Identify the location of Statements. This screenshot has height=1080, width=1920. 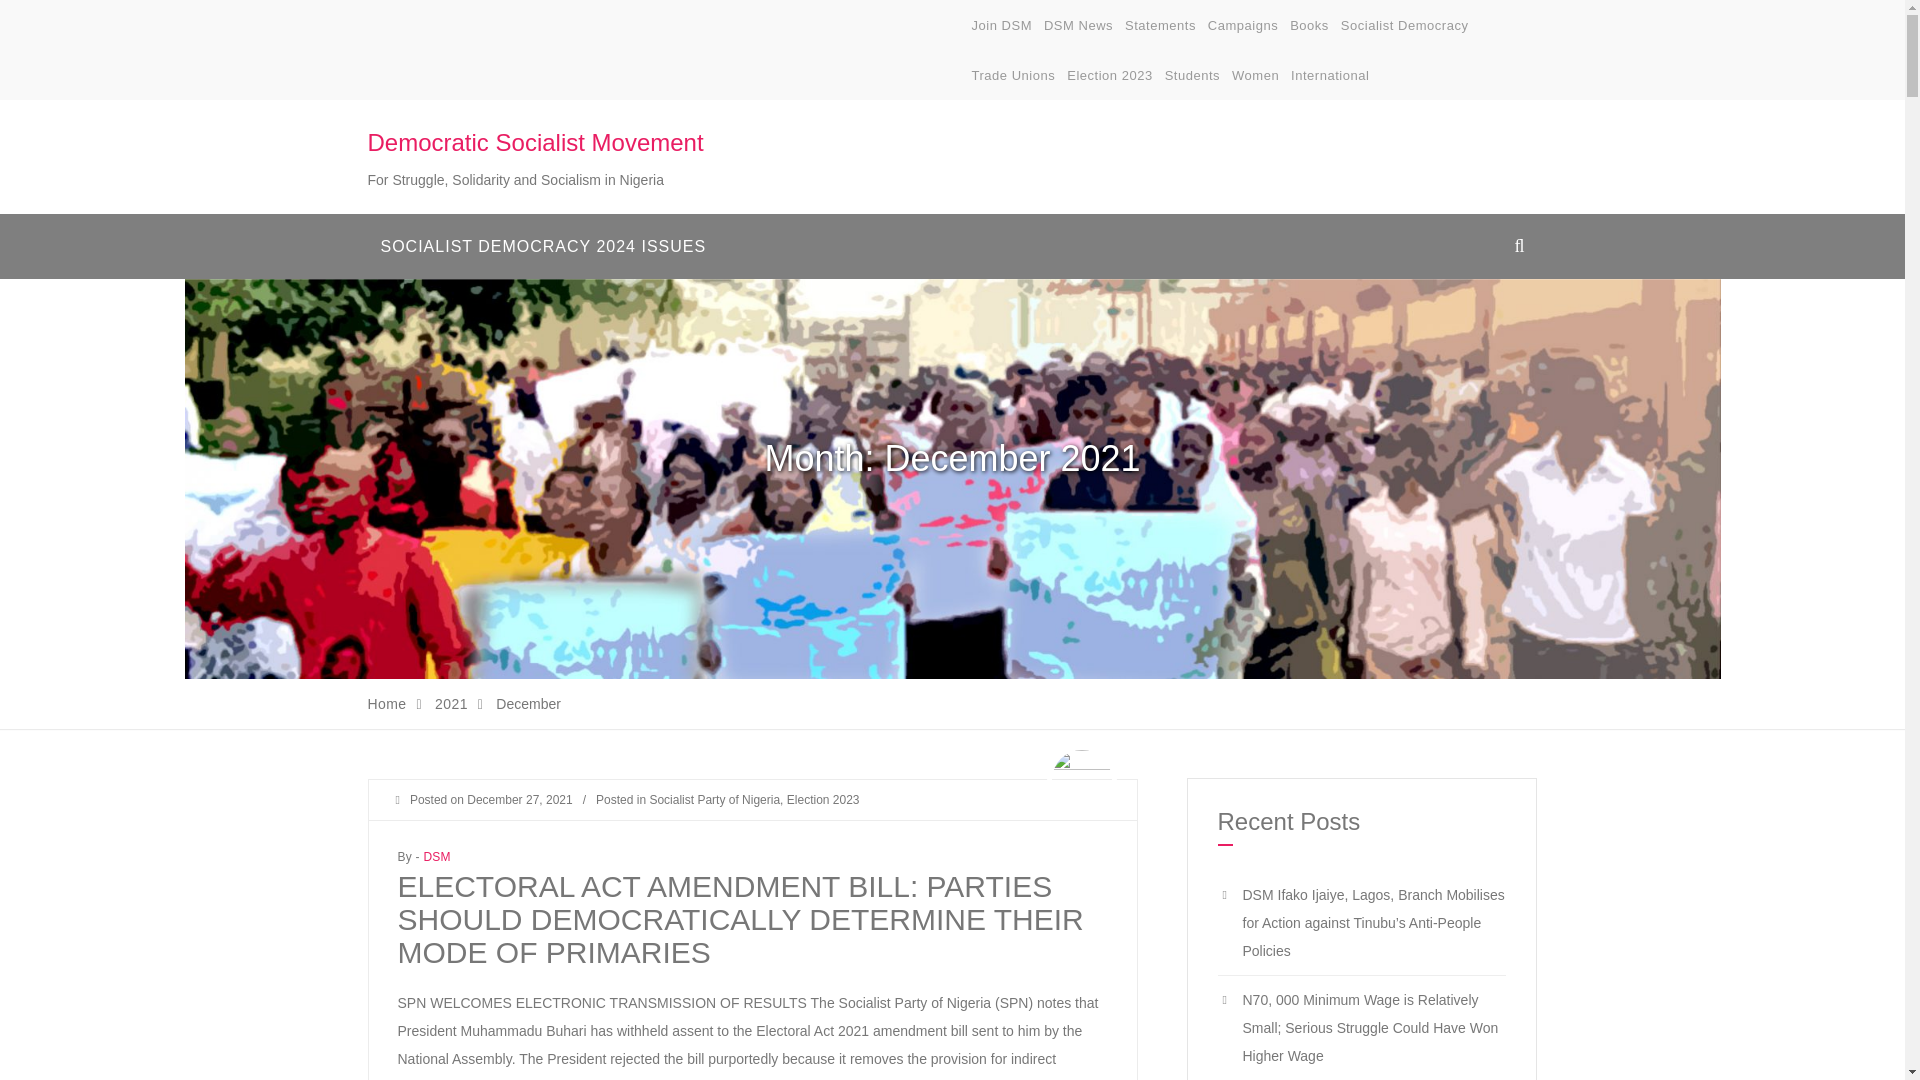
(1160, 26).